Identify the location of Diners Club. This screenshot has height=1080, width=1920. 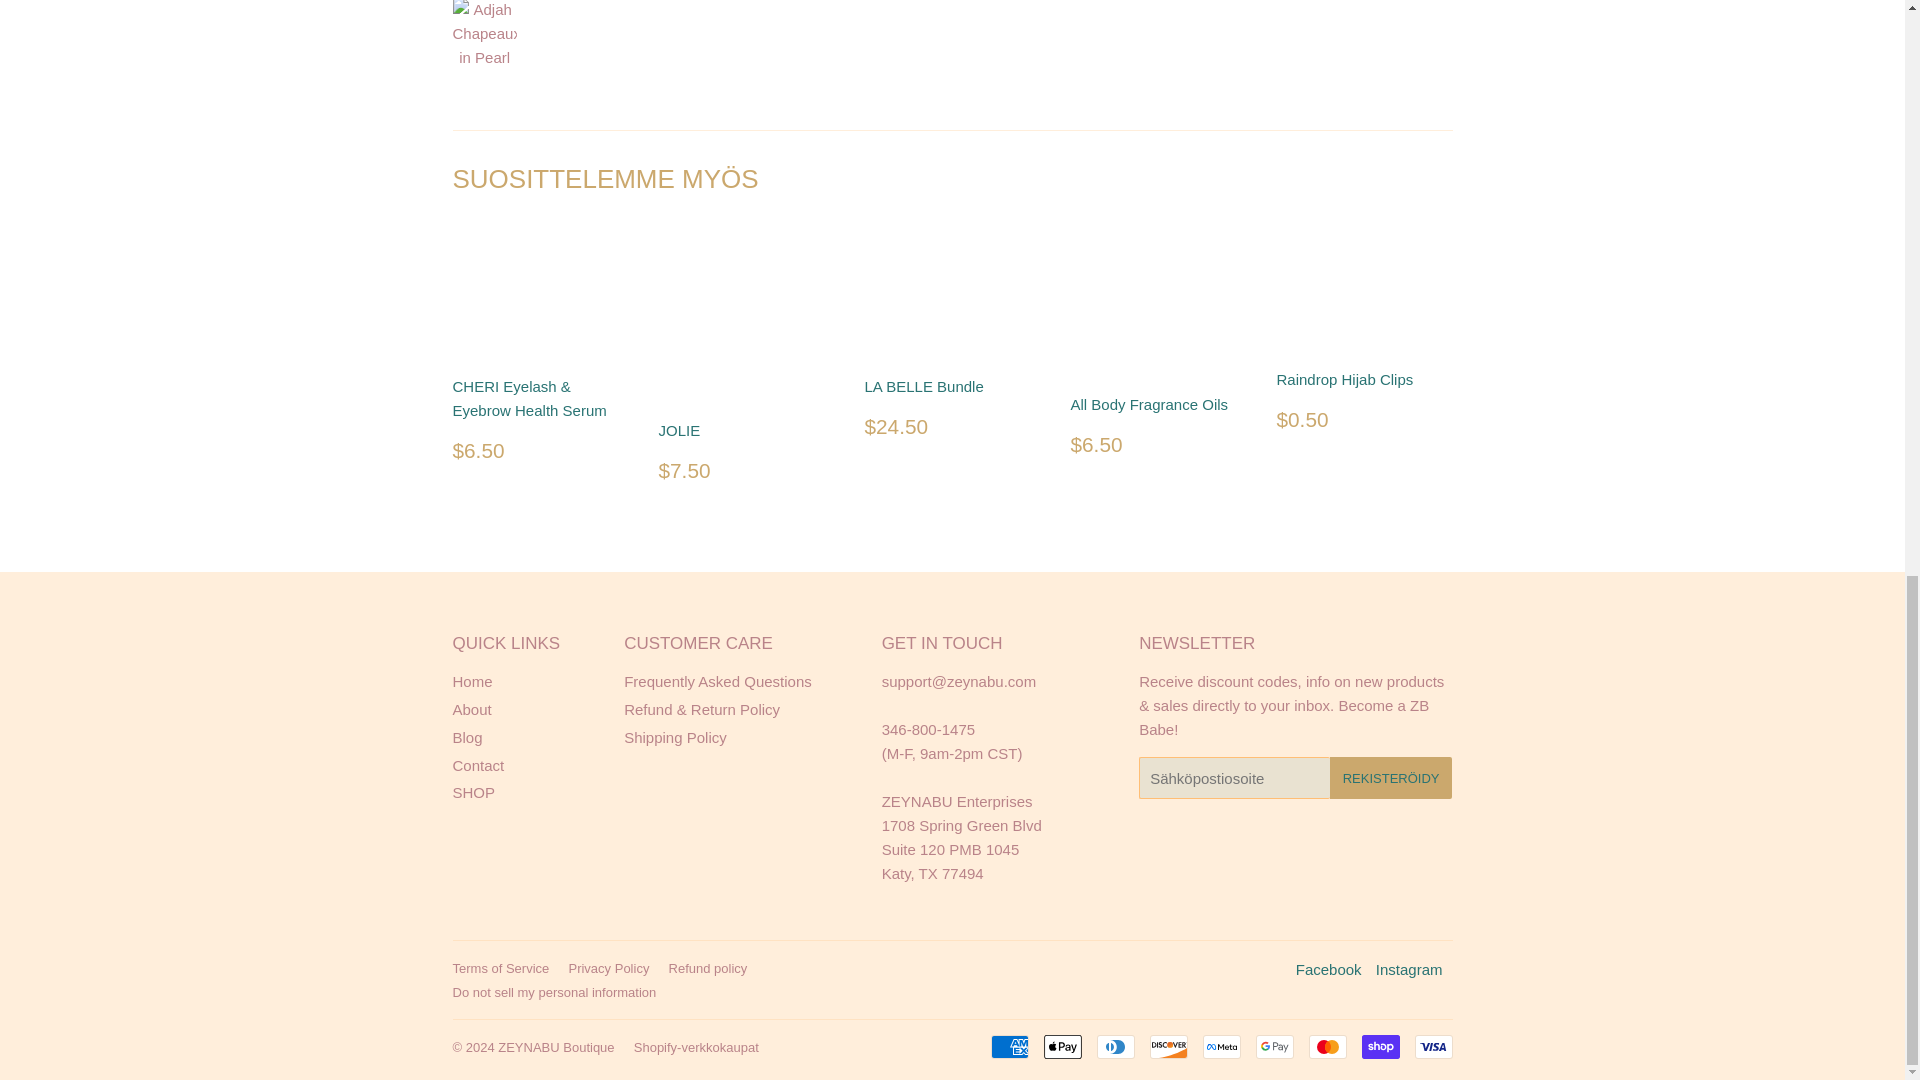
(1115, 1046).